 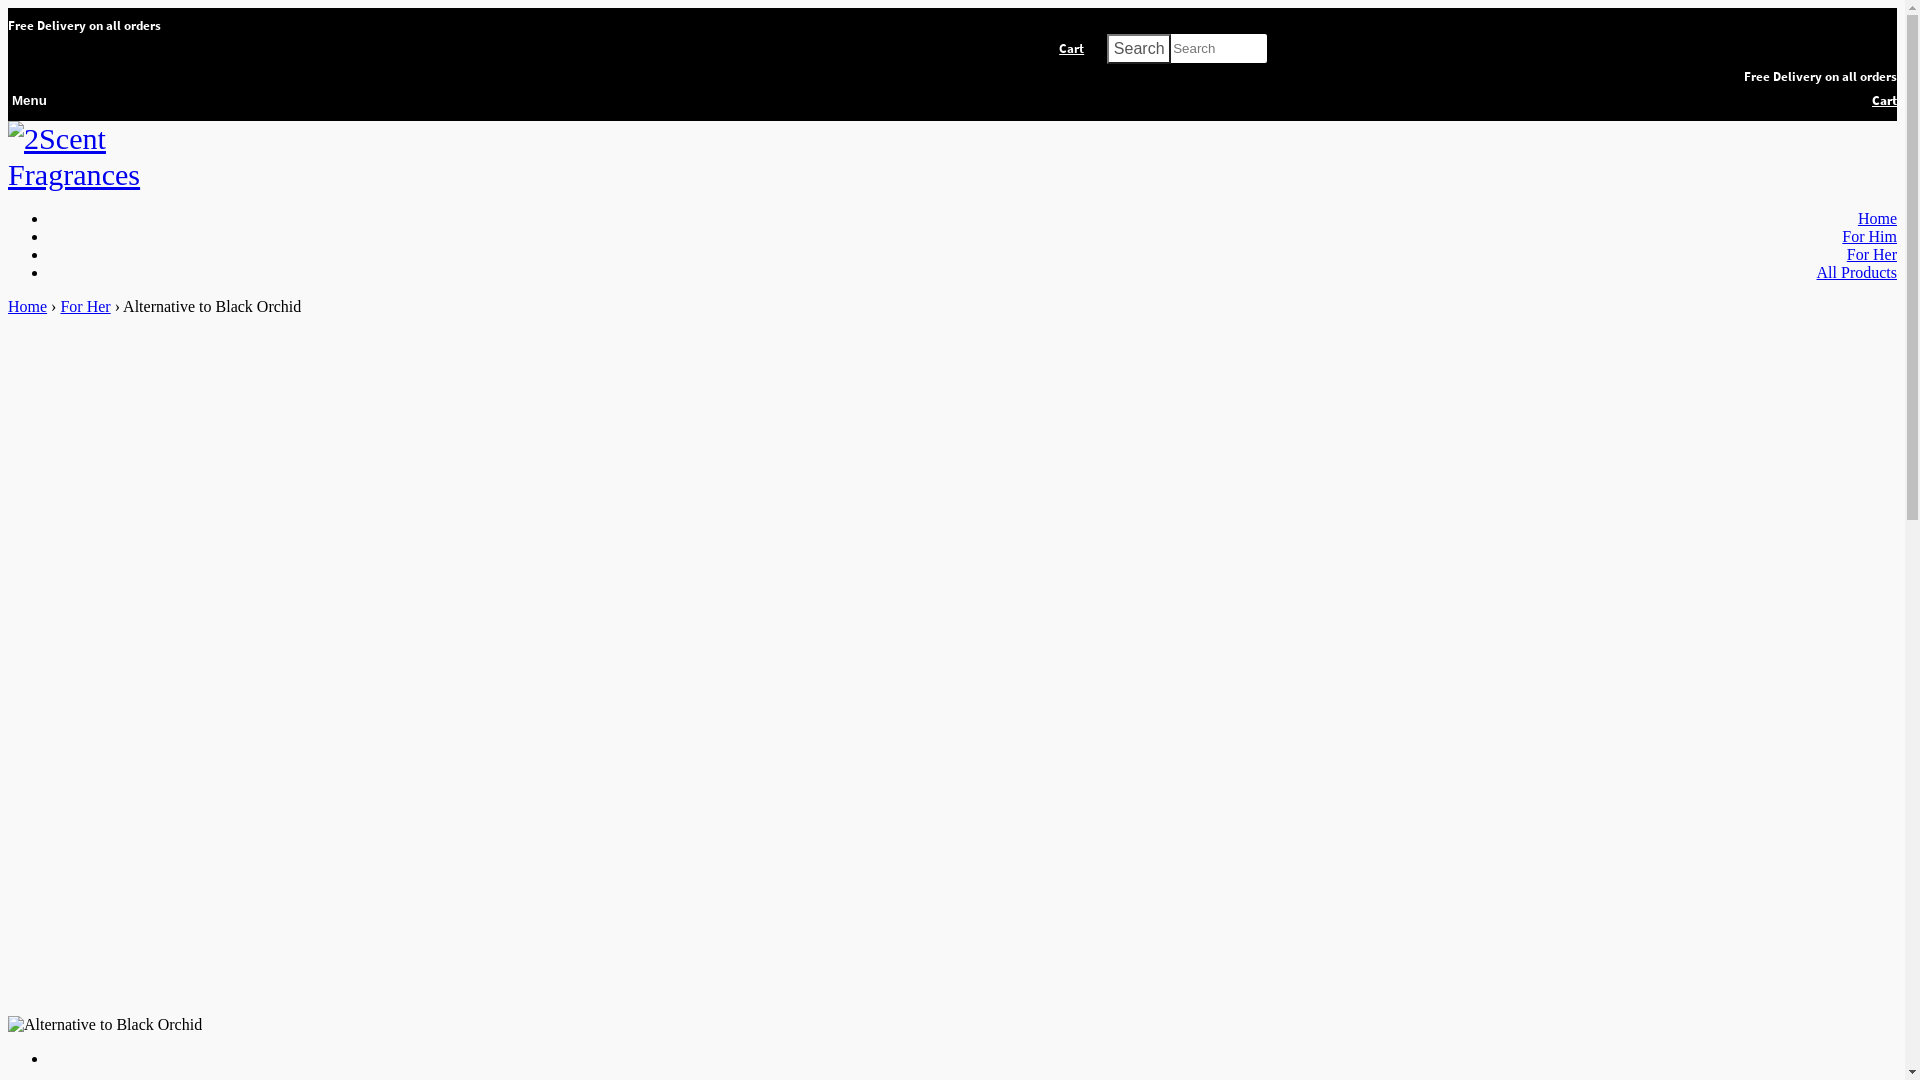 I want to click on For Her, so click(x=85, y=306).